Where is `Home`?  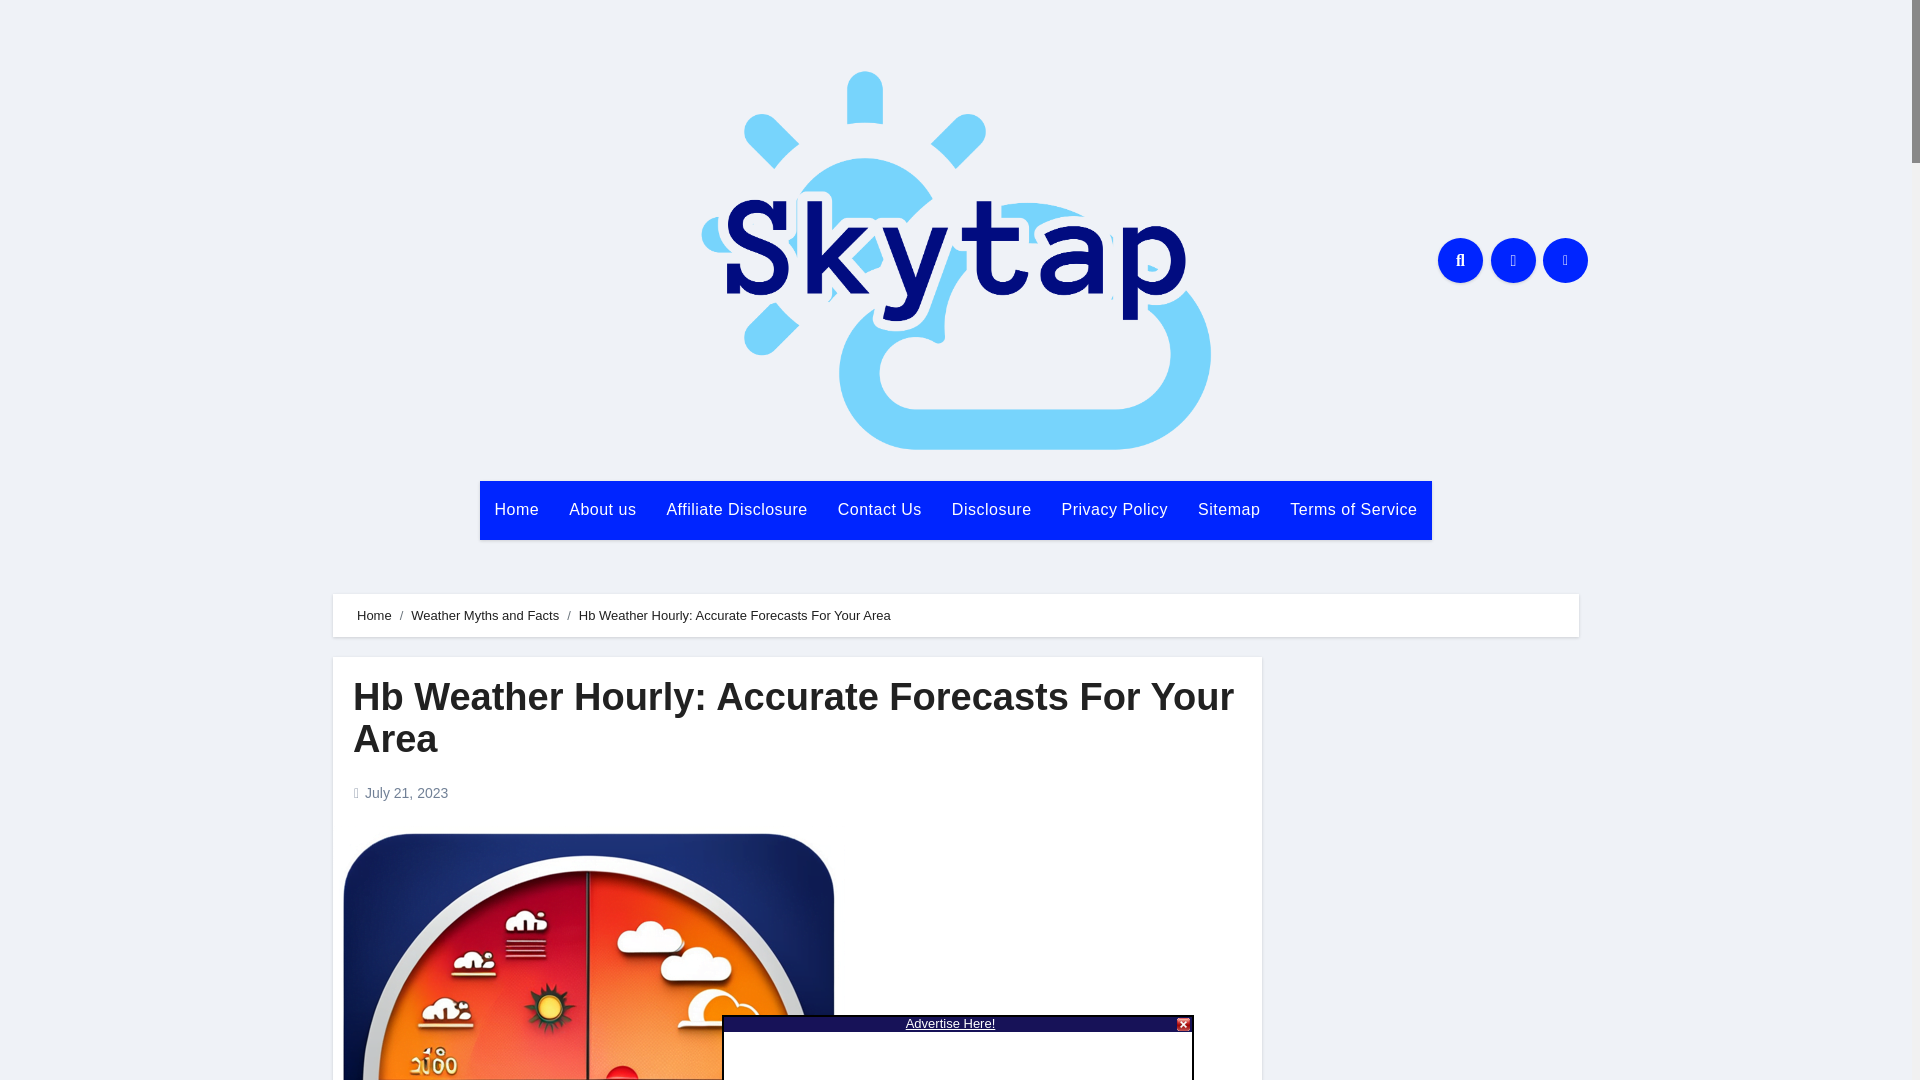
Home is located at coordinates (374, 616).